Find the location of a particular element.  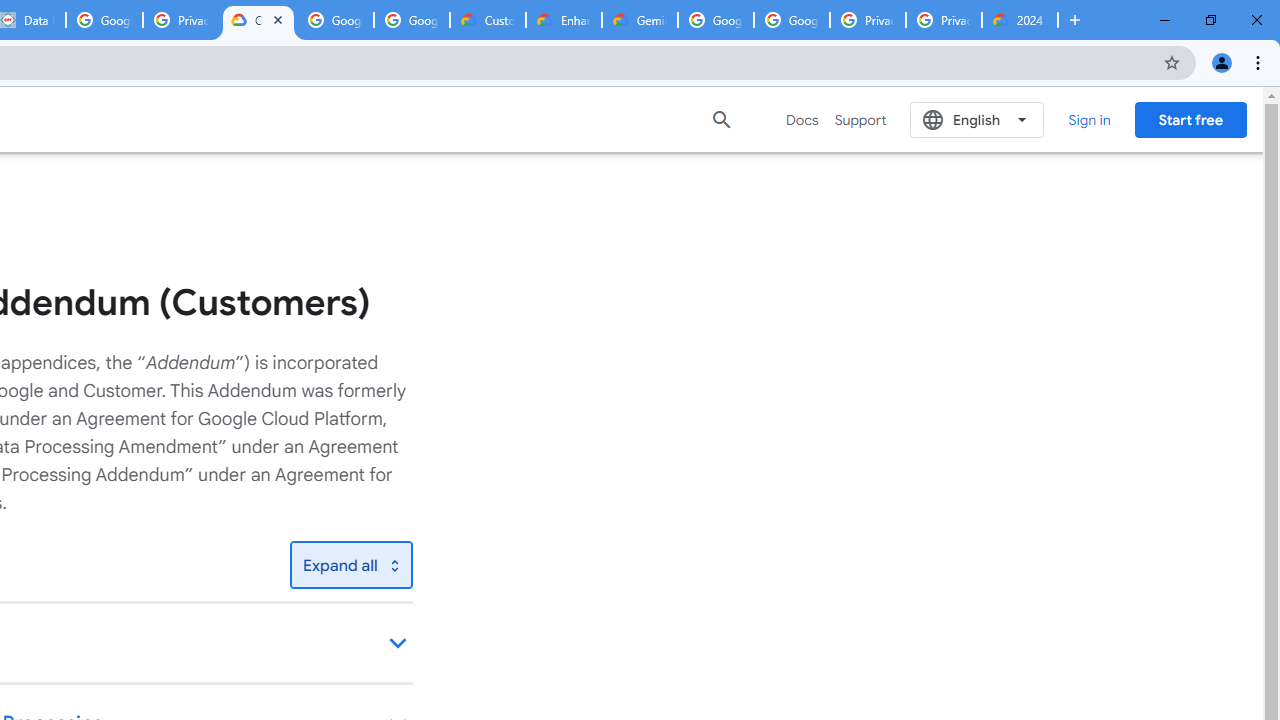

Google Cloud Platform is located at coordinates (791, 20).